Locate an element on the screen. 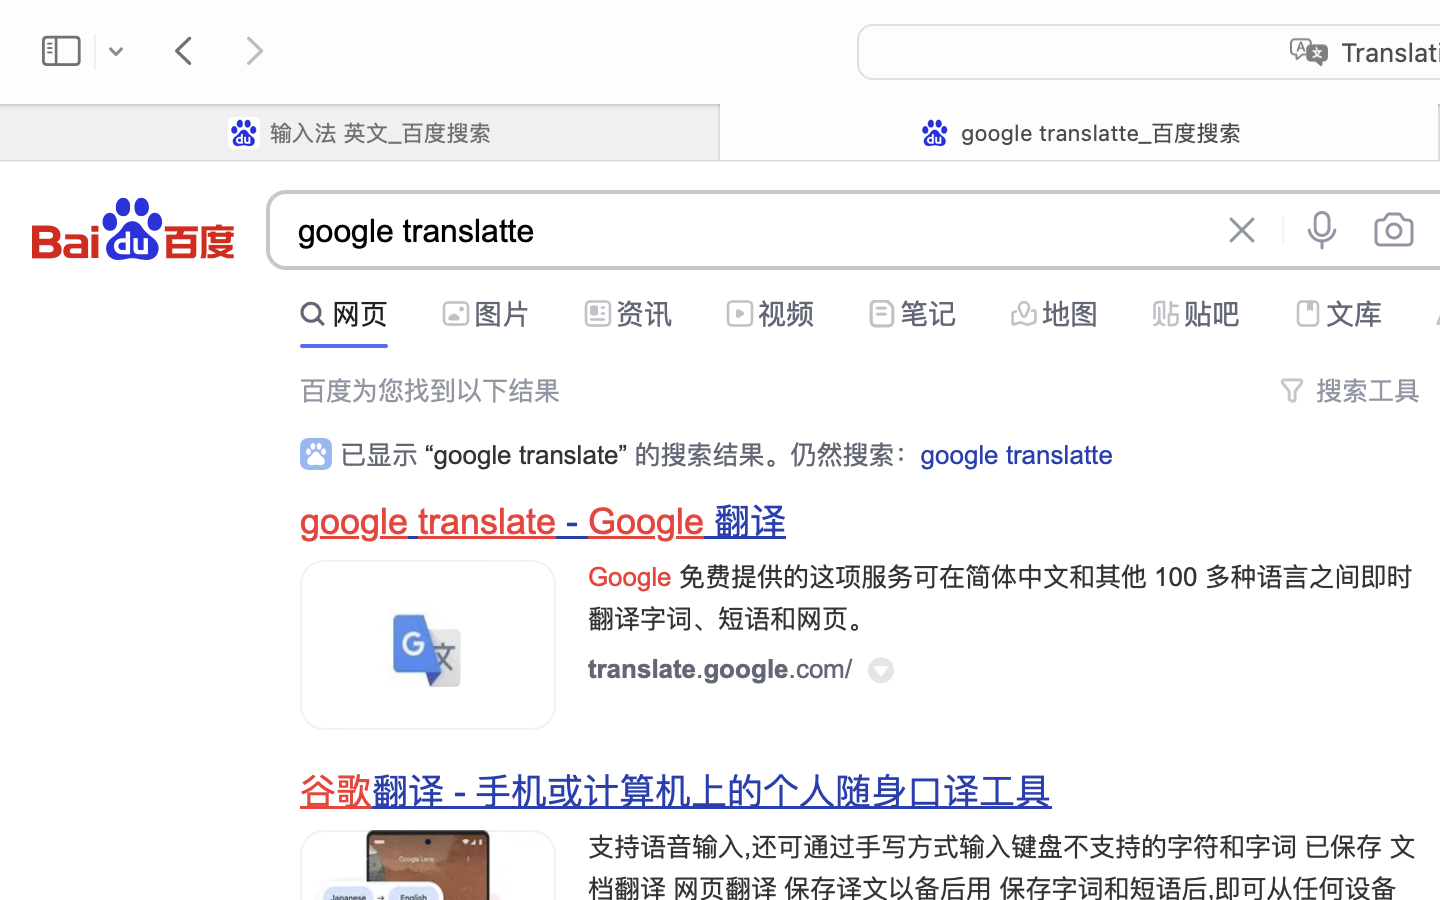 The image size is (1440, 900). 贴吧 is located at coordinates (1212, 314).